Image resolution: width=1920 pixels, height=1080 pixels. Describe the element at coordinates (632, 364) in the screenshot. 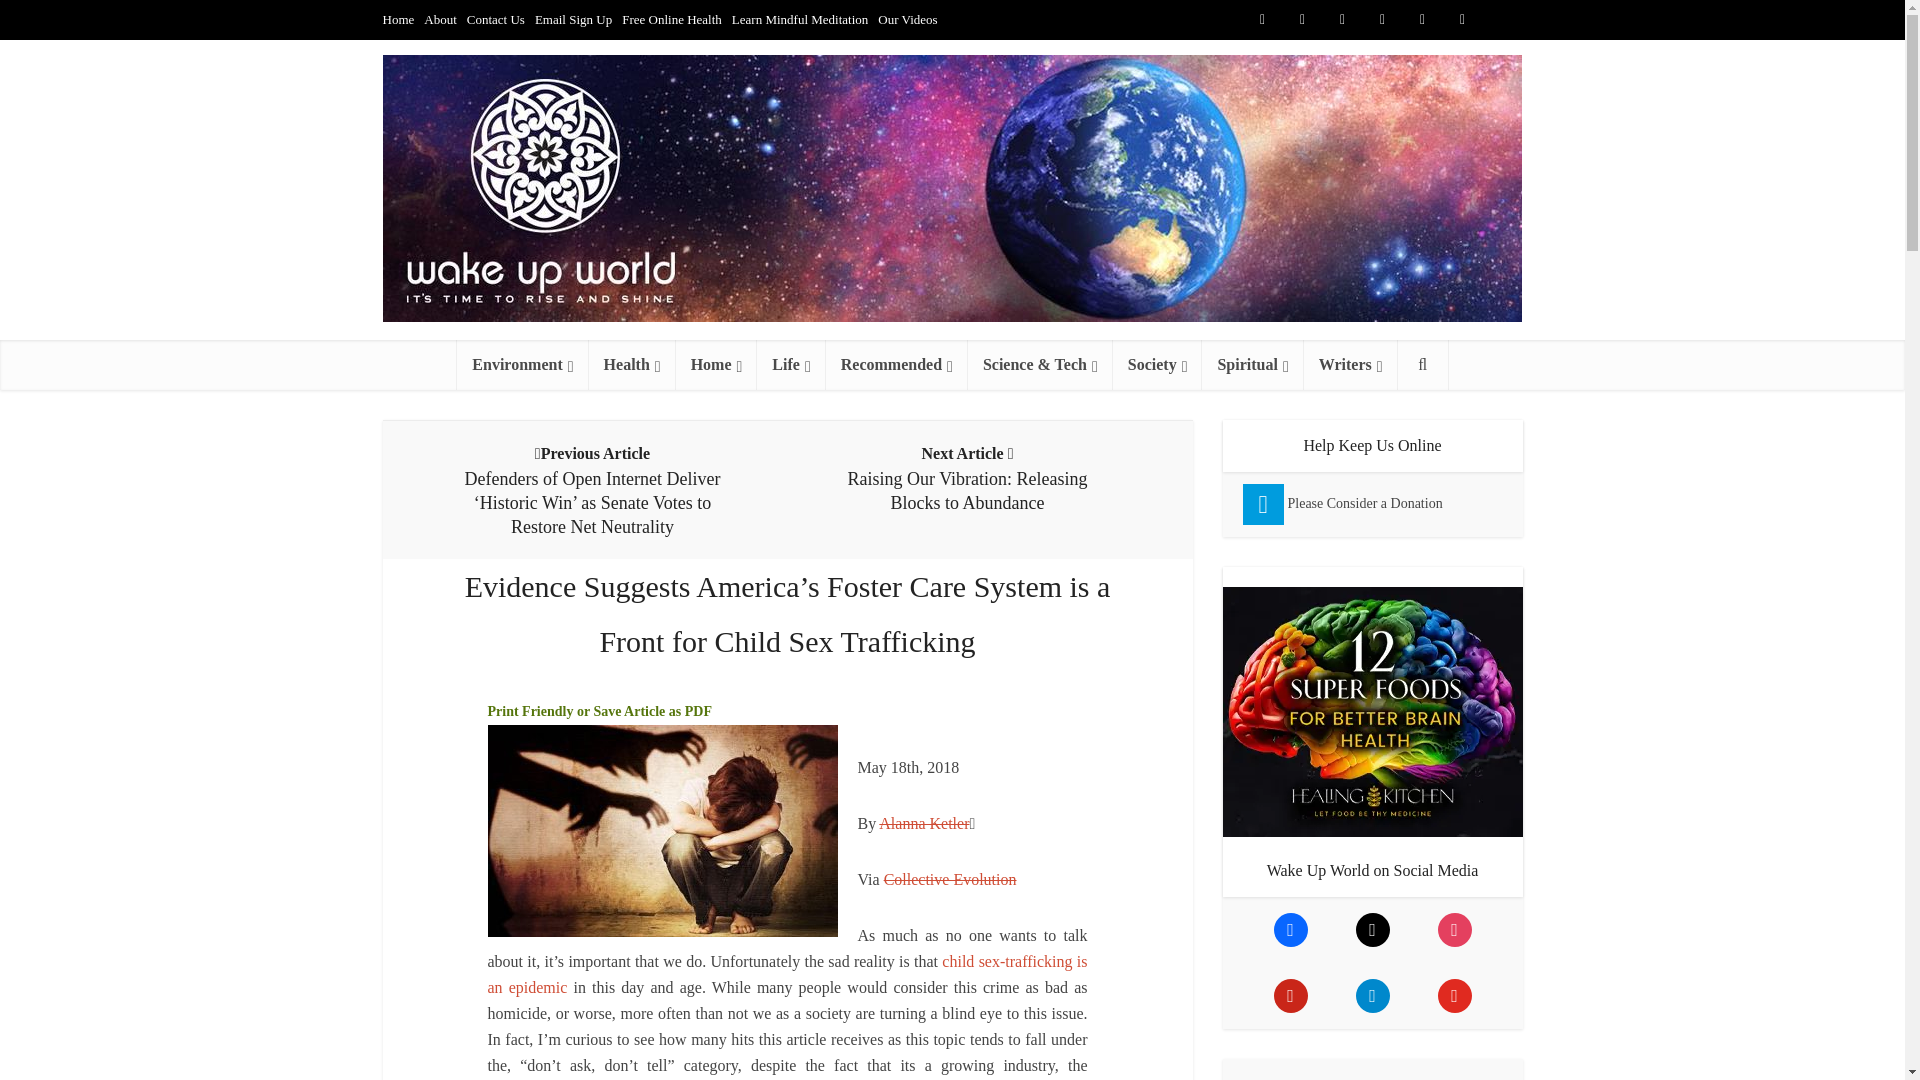

I see `Health` at that location.